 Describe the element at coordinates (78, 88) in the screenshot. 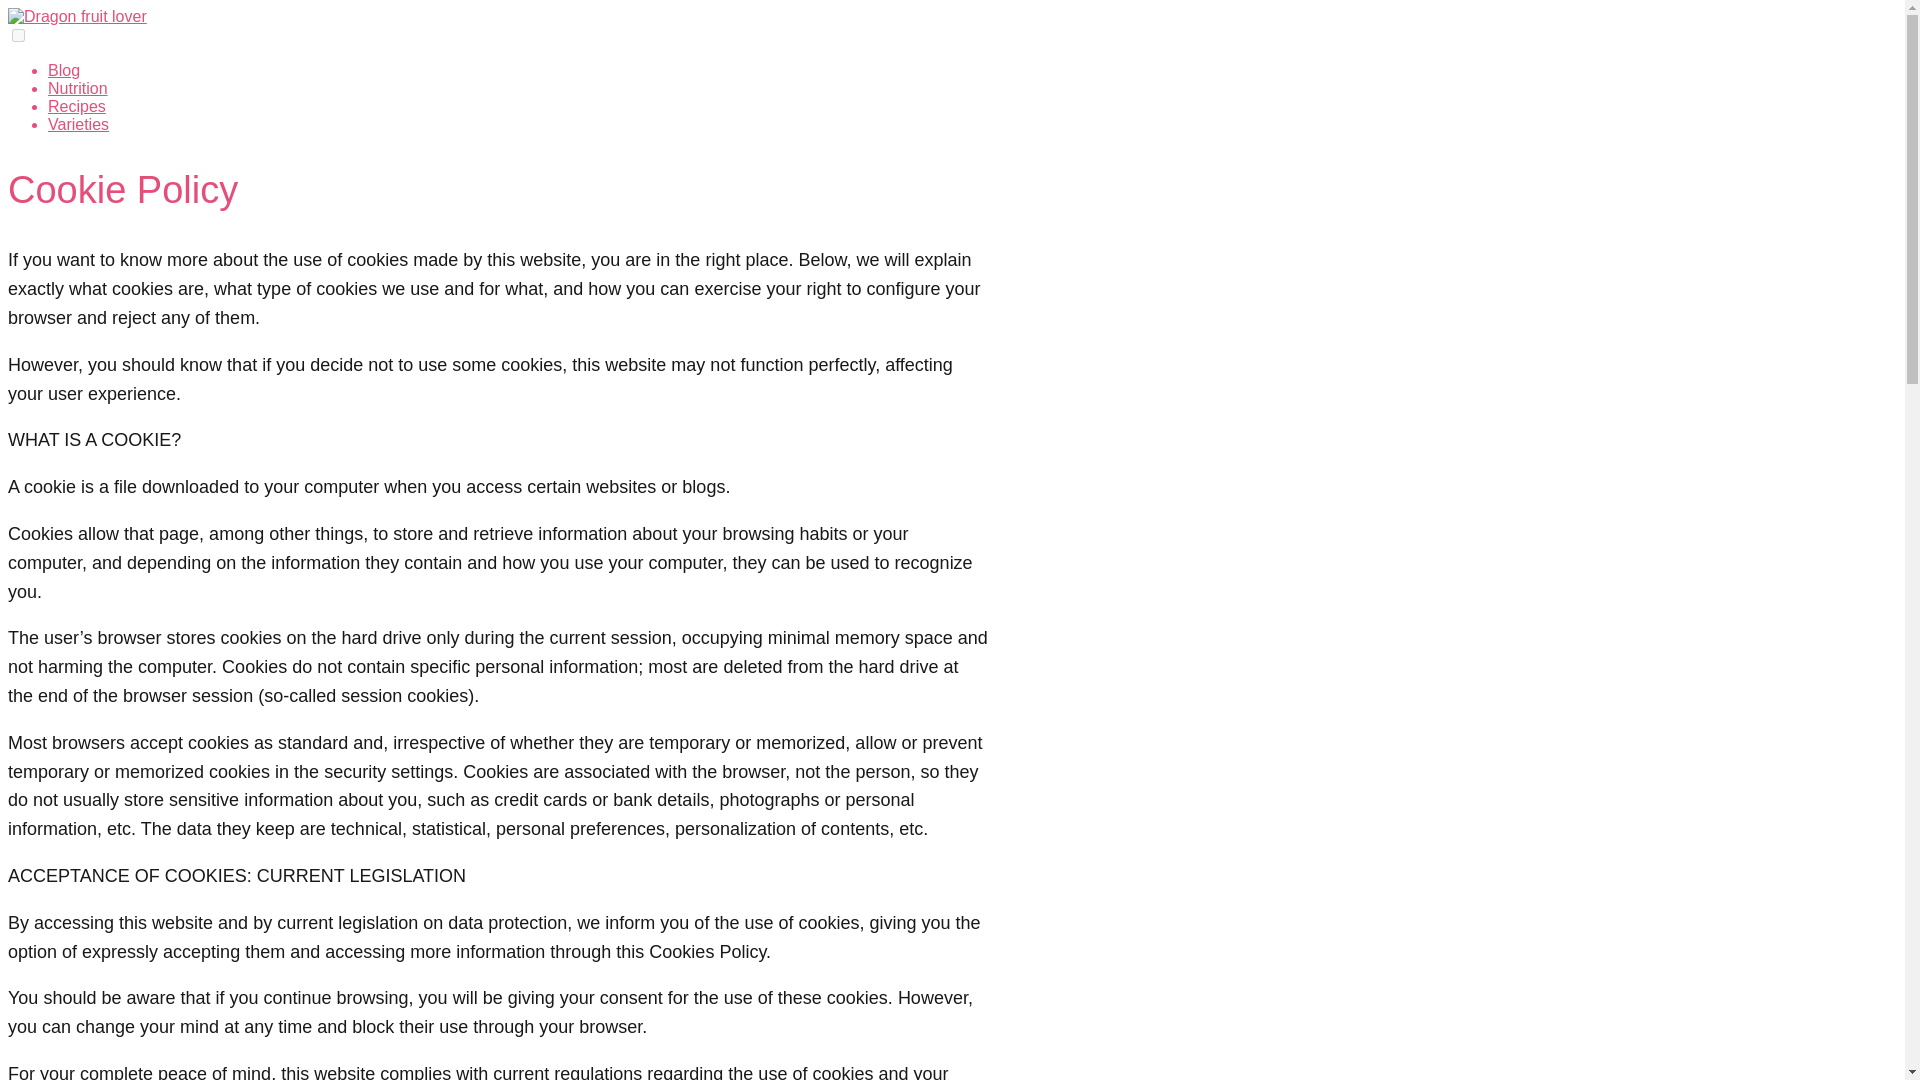

I see `Nutrition` at that location.